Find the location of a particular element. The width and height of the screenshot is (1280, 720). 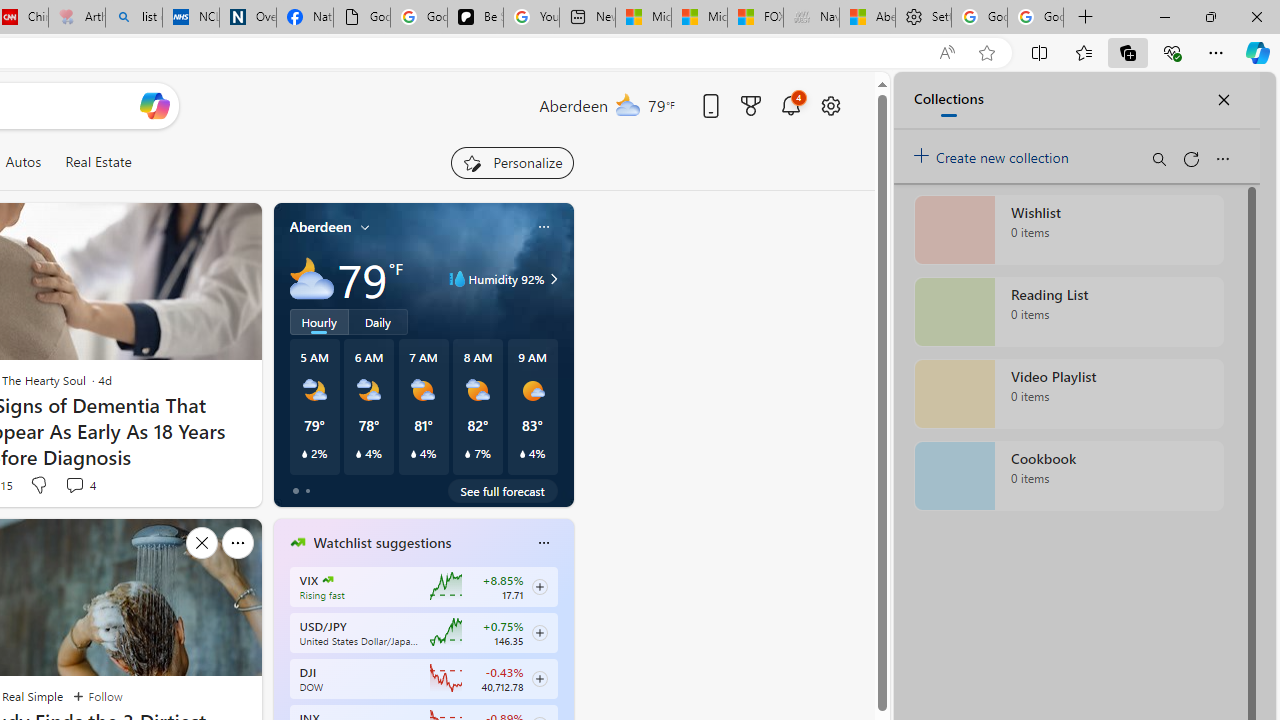

Mostly cloudy is located at coordinates (312, 278).